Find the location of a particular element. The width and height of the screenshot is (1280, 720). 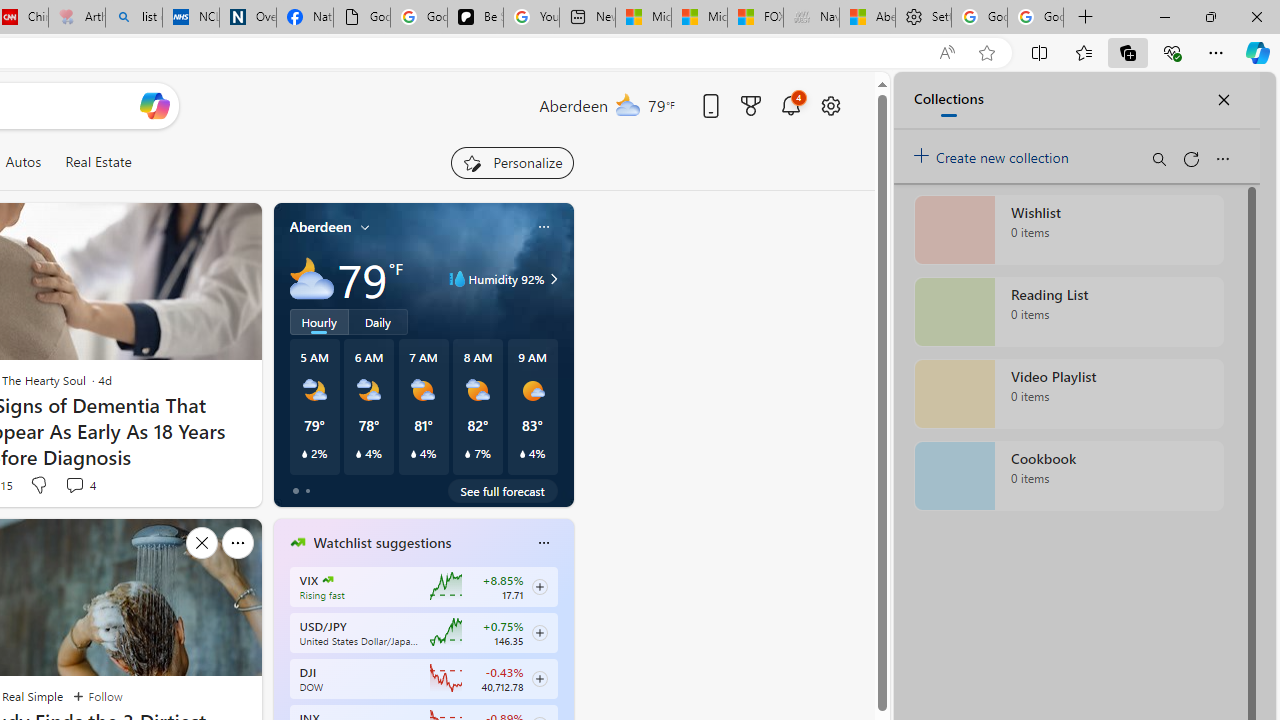

Mostly cloudy is located at coordinates (312, 278).